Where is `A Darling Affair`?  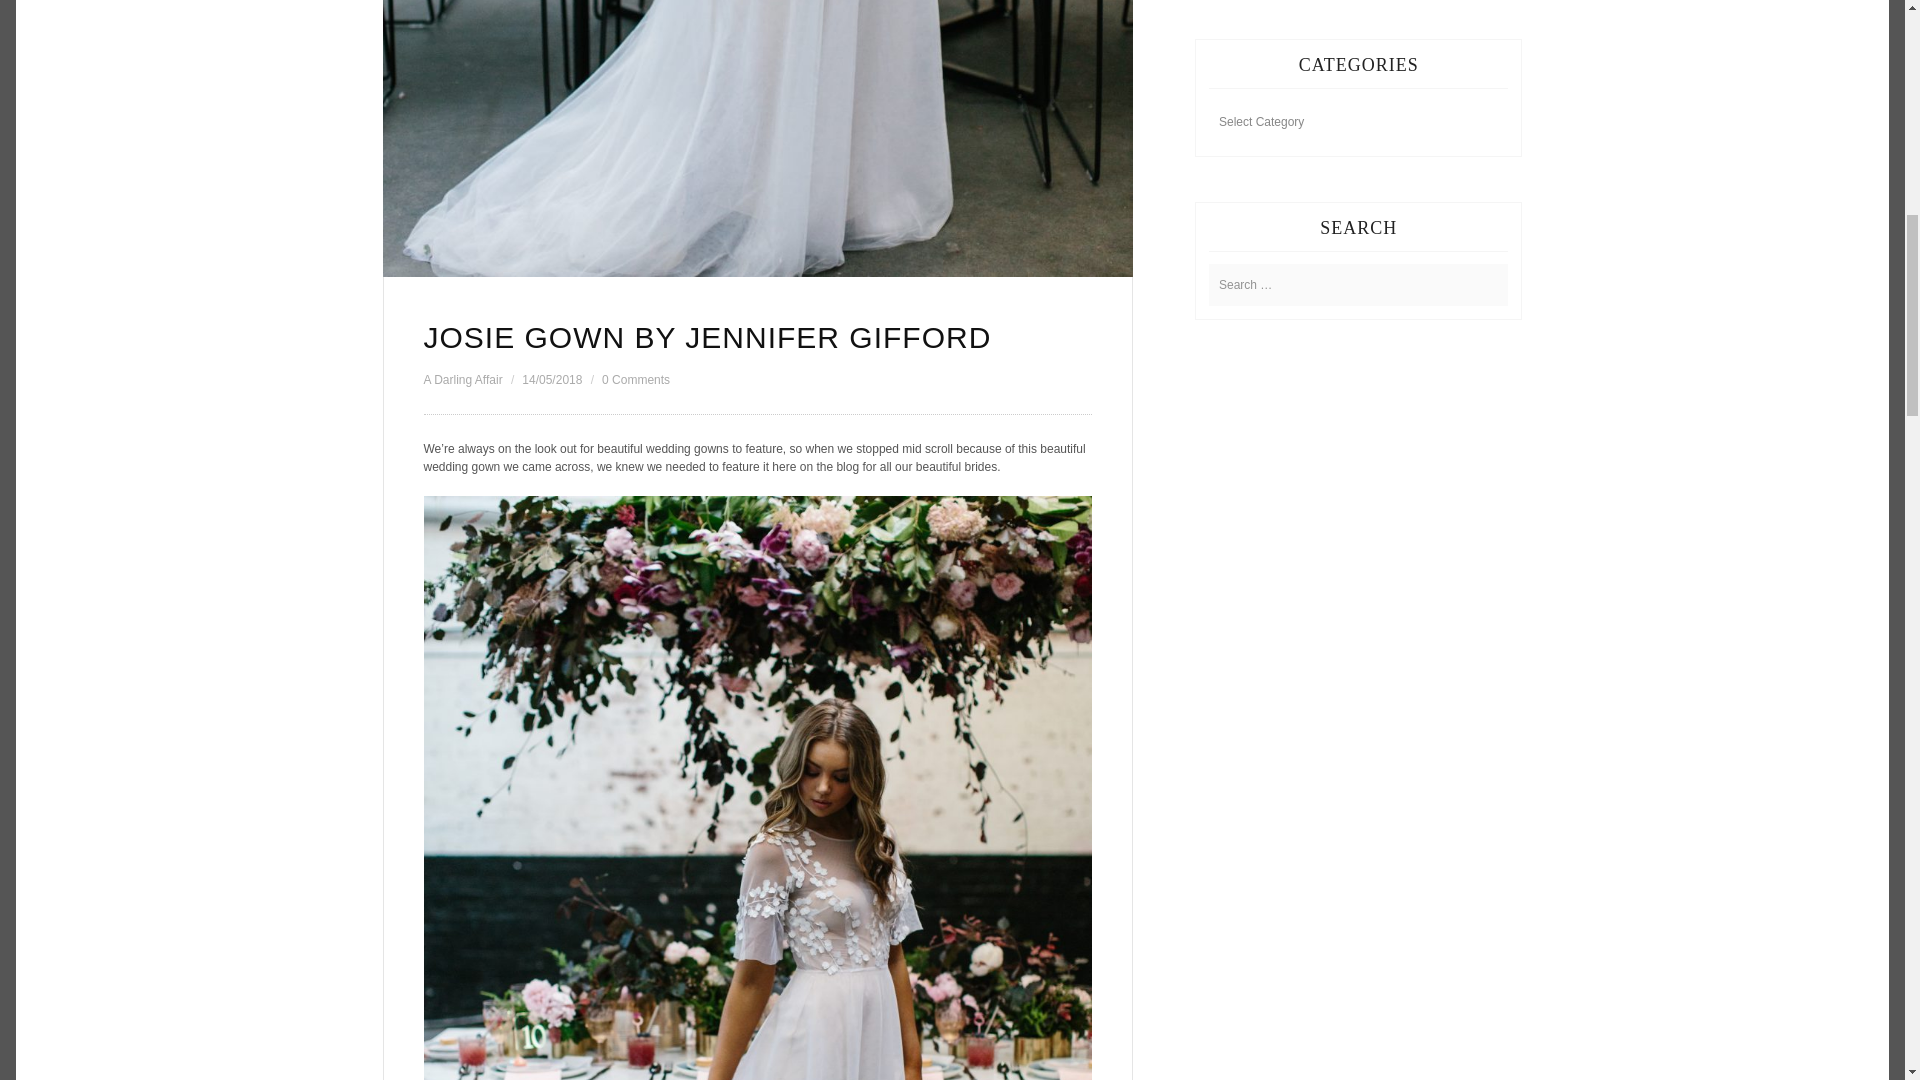 A Darling Affair is located at coordinates (464, 379).